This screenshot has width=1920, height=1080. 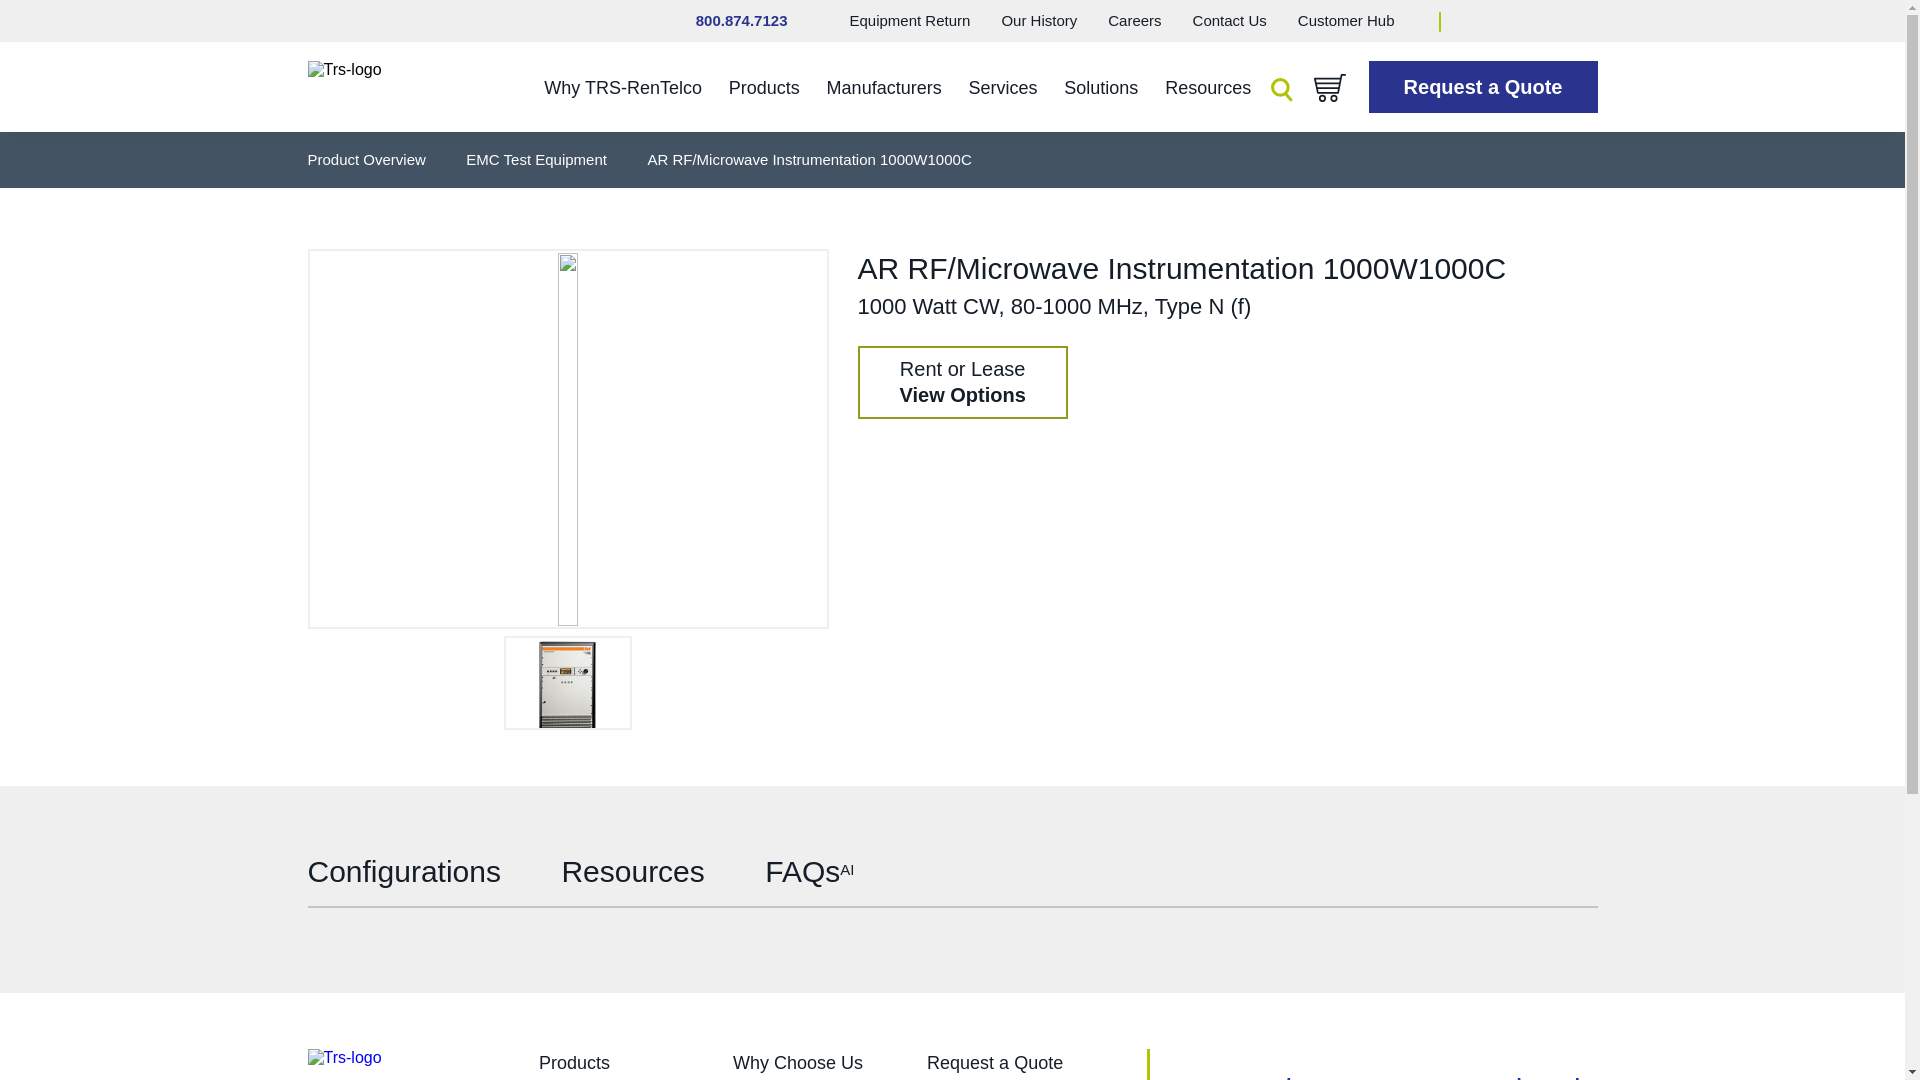 What do you see at coordinates (908, 20) in the screenshot?
I see `Products` at bounding box center [908, 20].